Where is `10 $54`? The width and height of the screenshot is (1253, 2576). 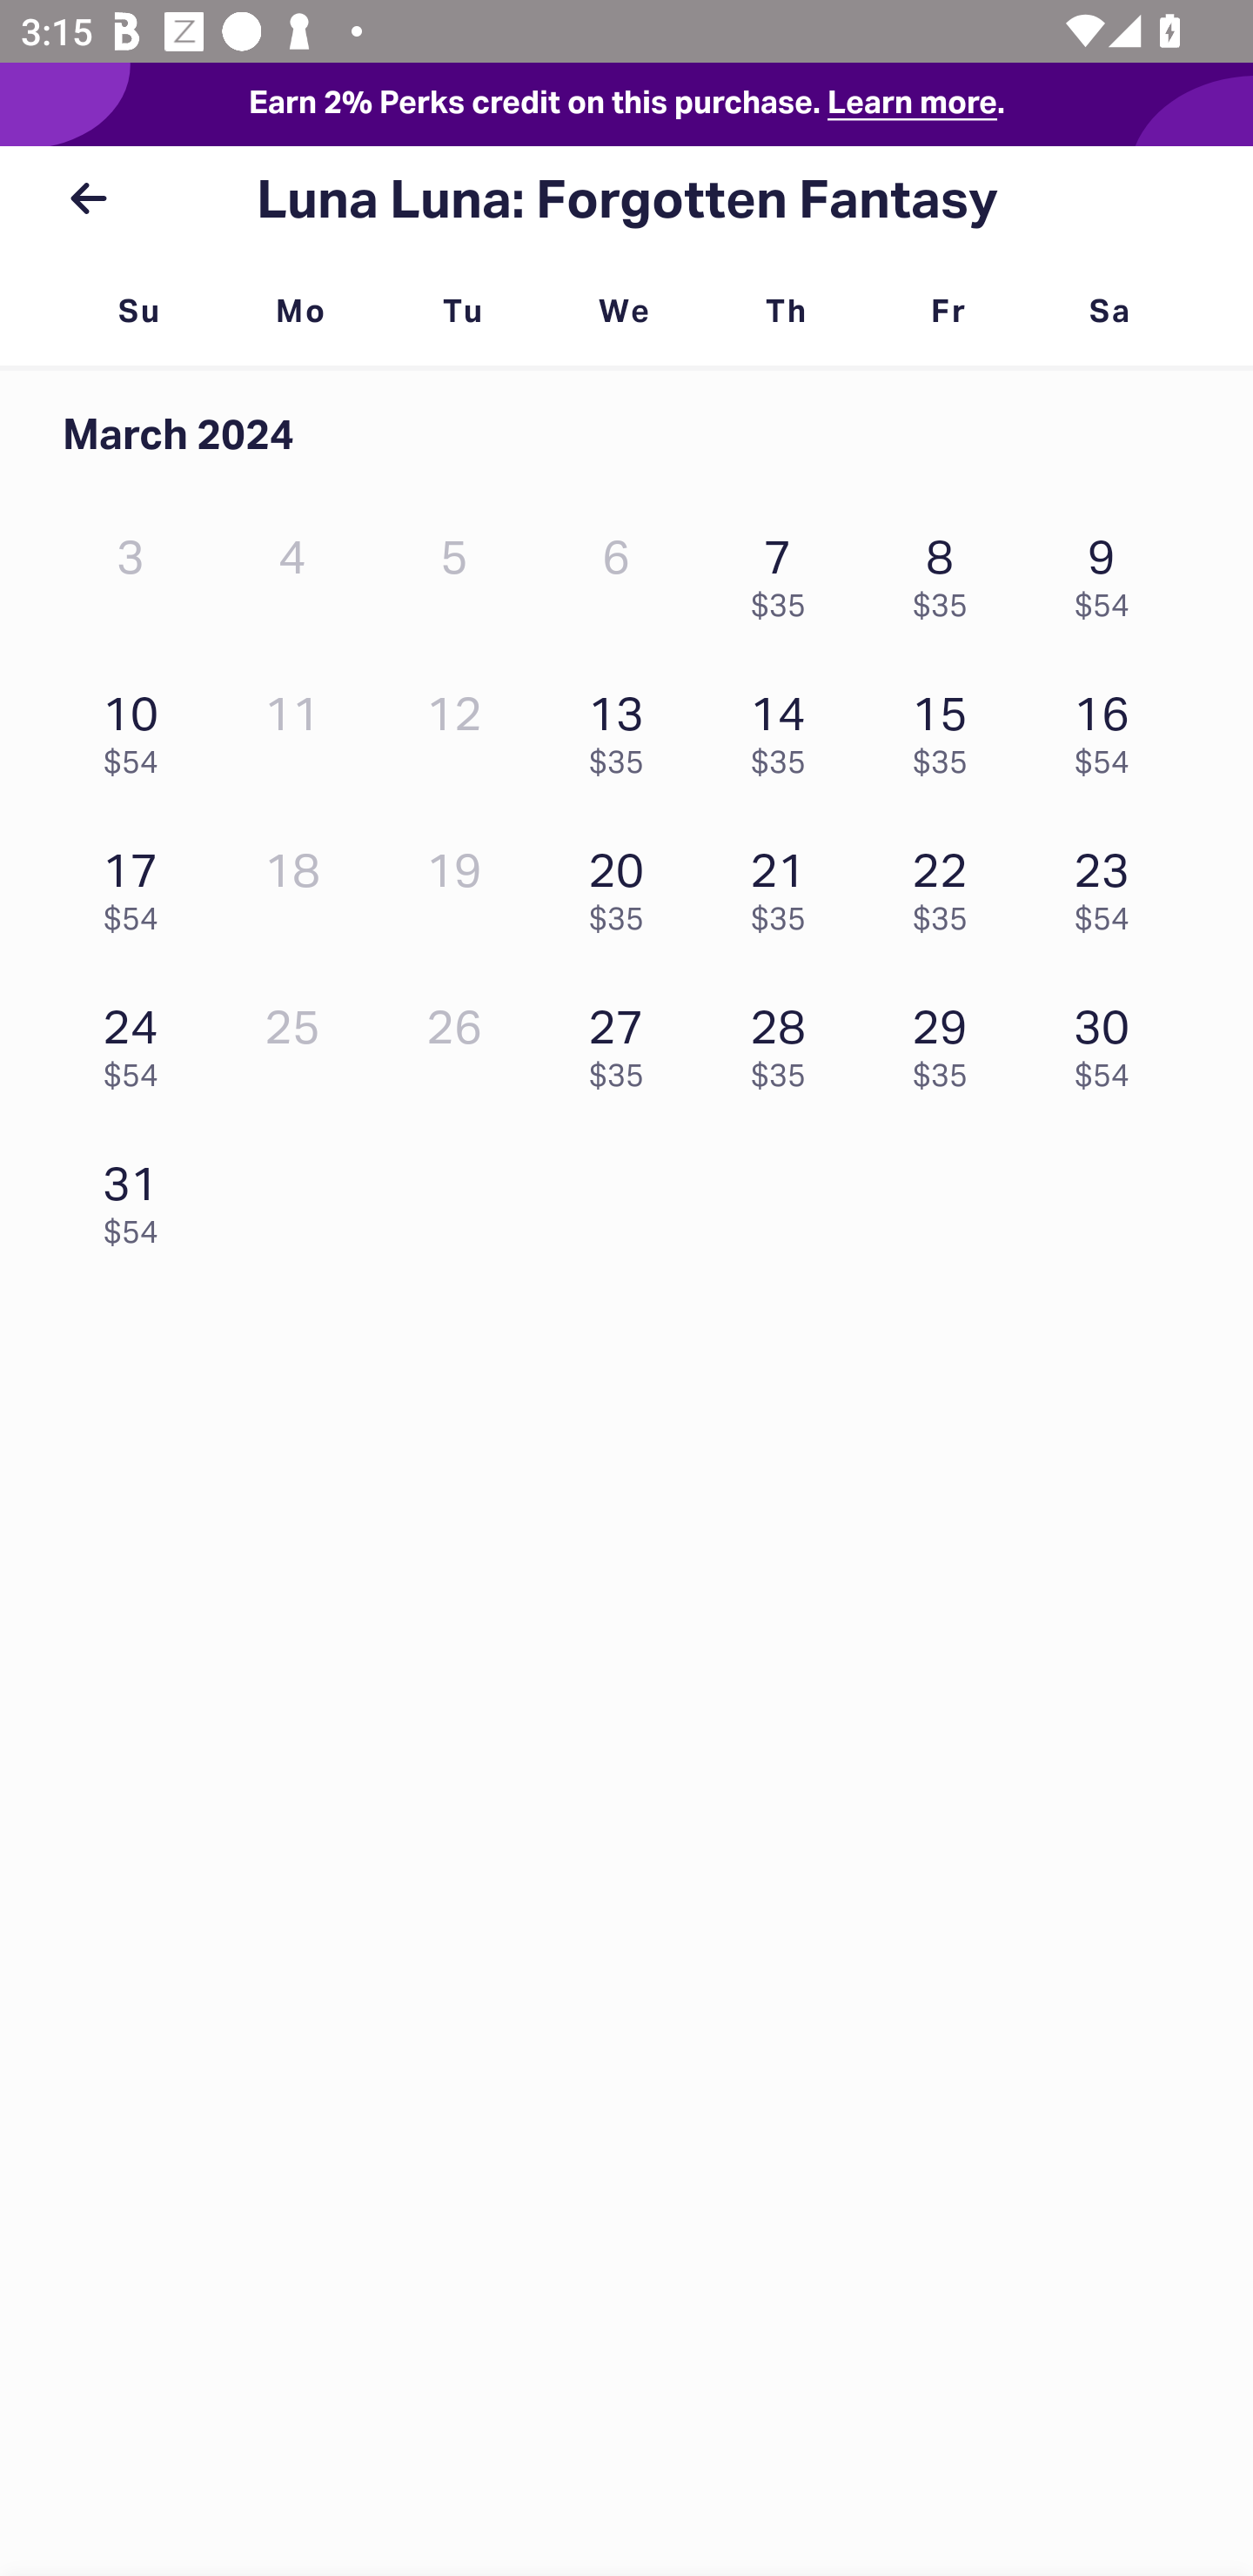
10 $54 is located at coordinates (138, 728).